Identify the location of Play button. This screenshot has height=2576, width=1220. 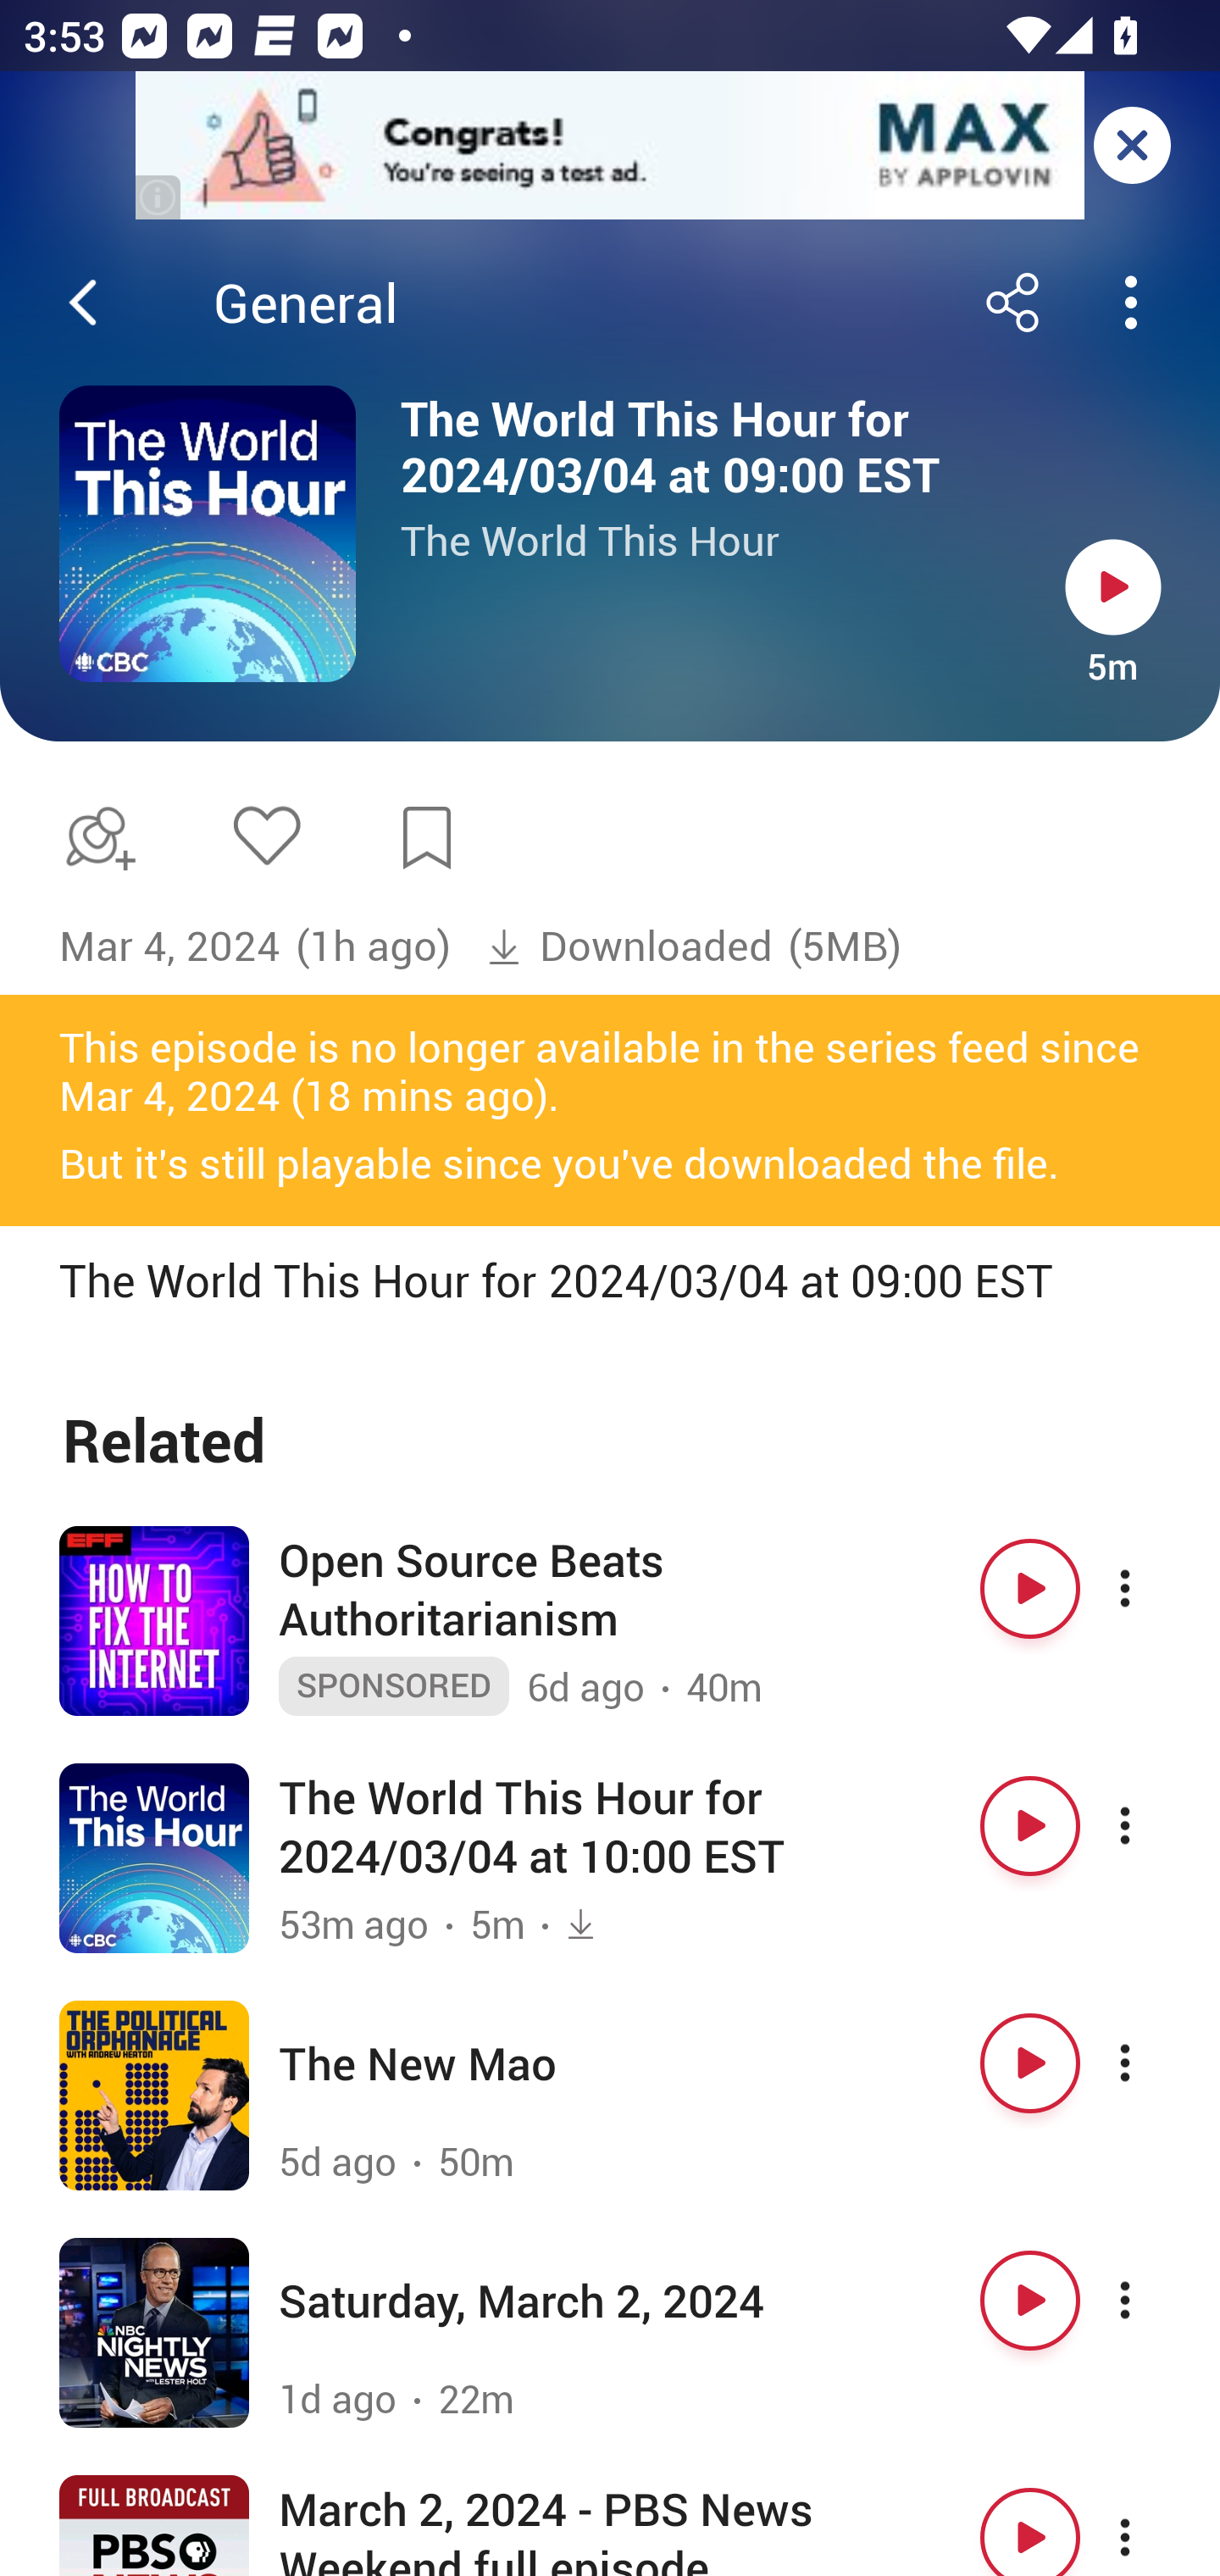
(1030, 2063).